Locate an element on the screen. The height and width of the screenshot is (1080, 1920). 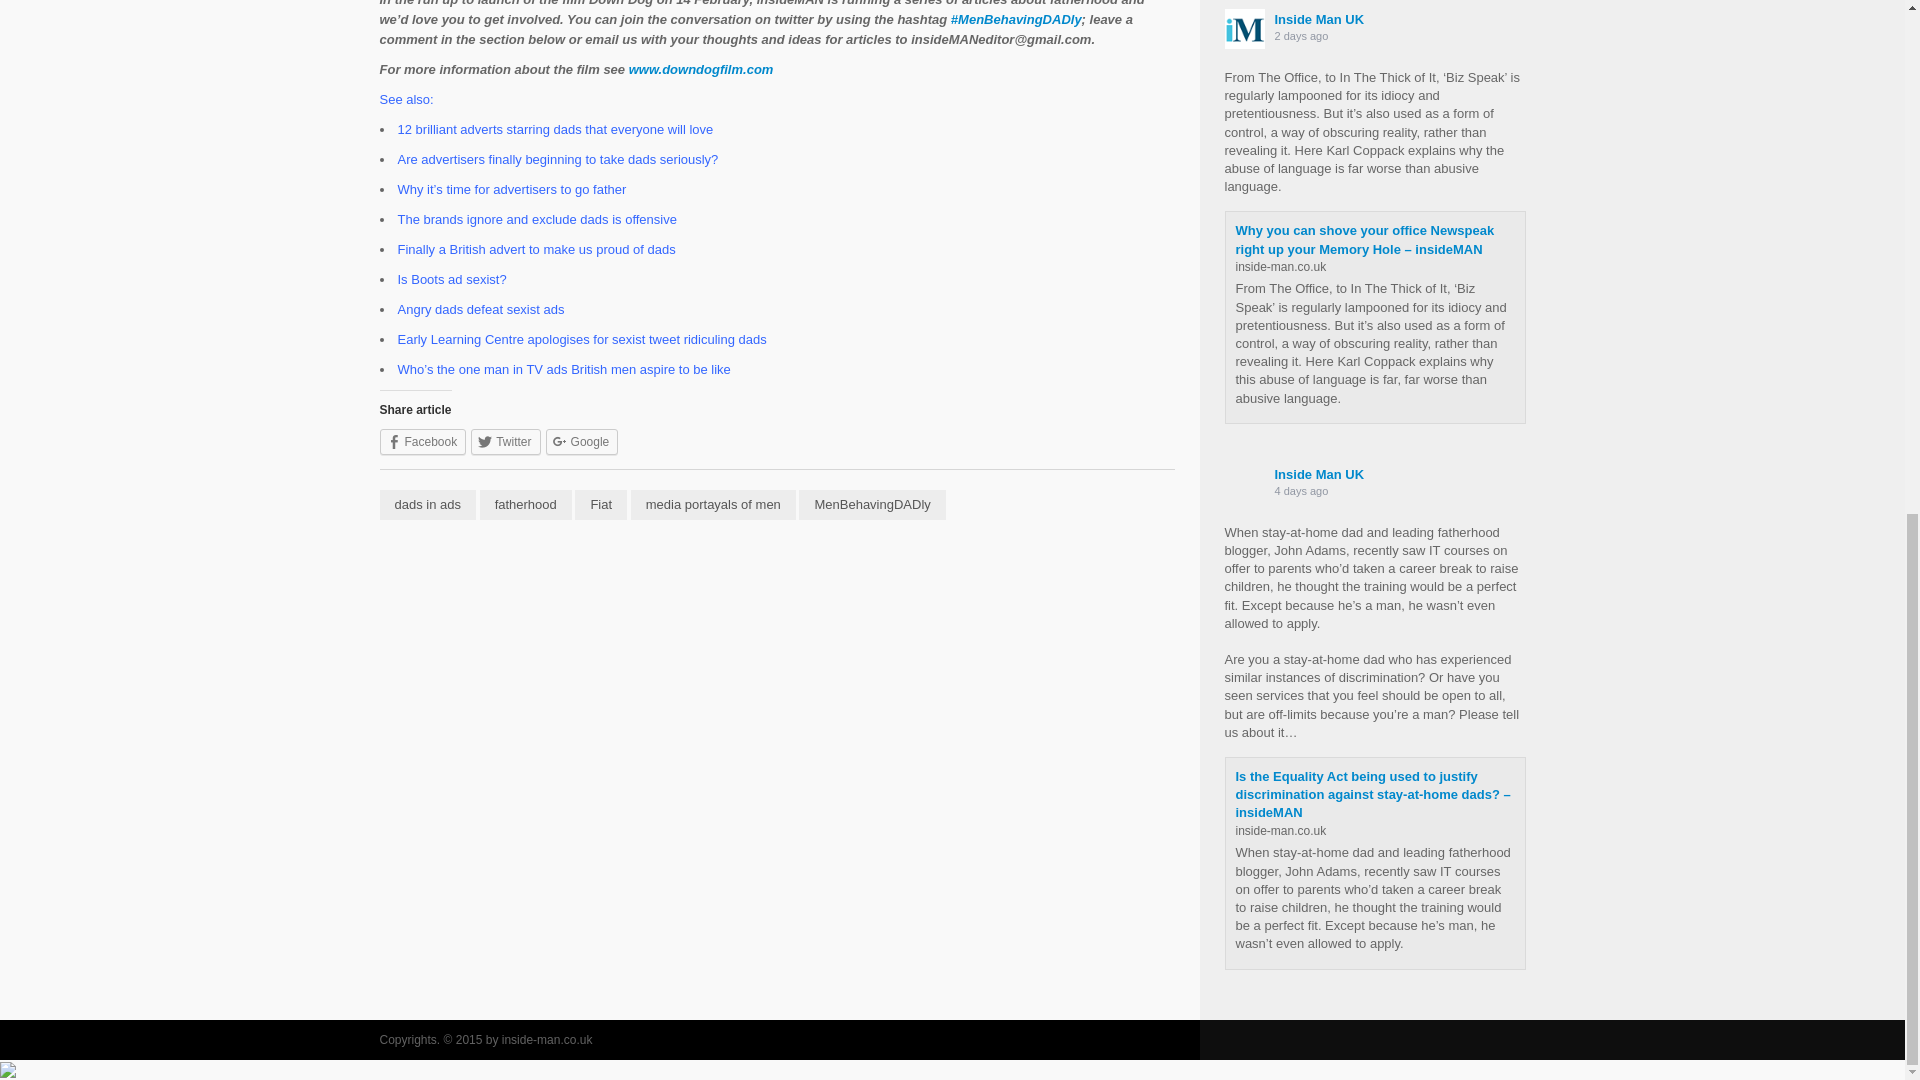
12 brilliant adverts starring dads that everyone will love is located at coordinates (556, 130).